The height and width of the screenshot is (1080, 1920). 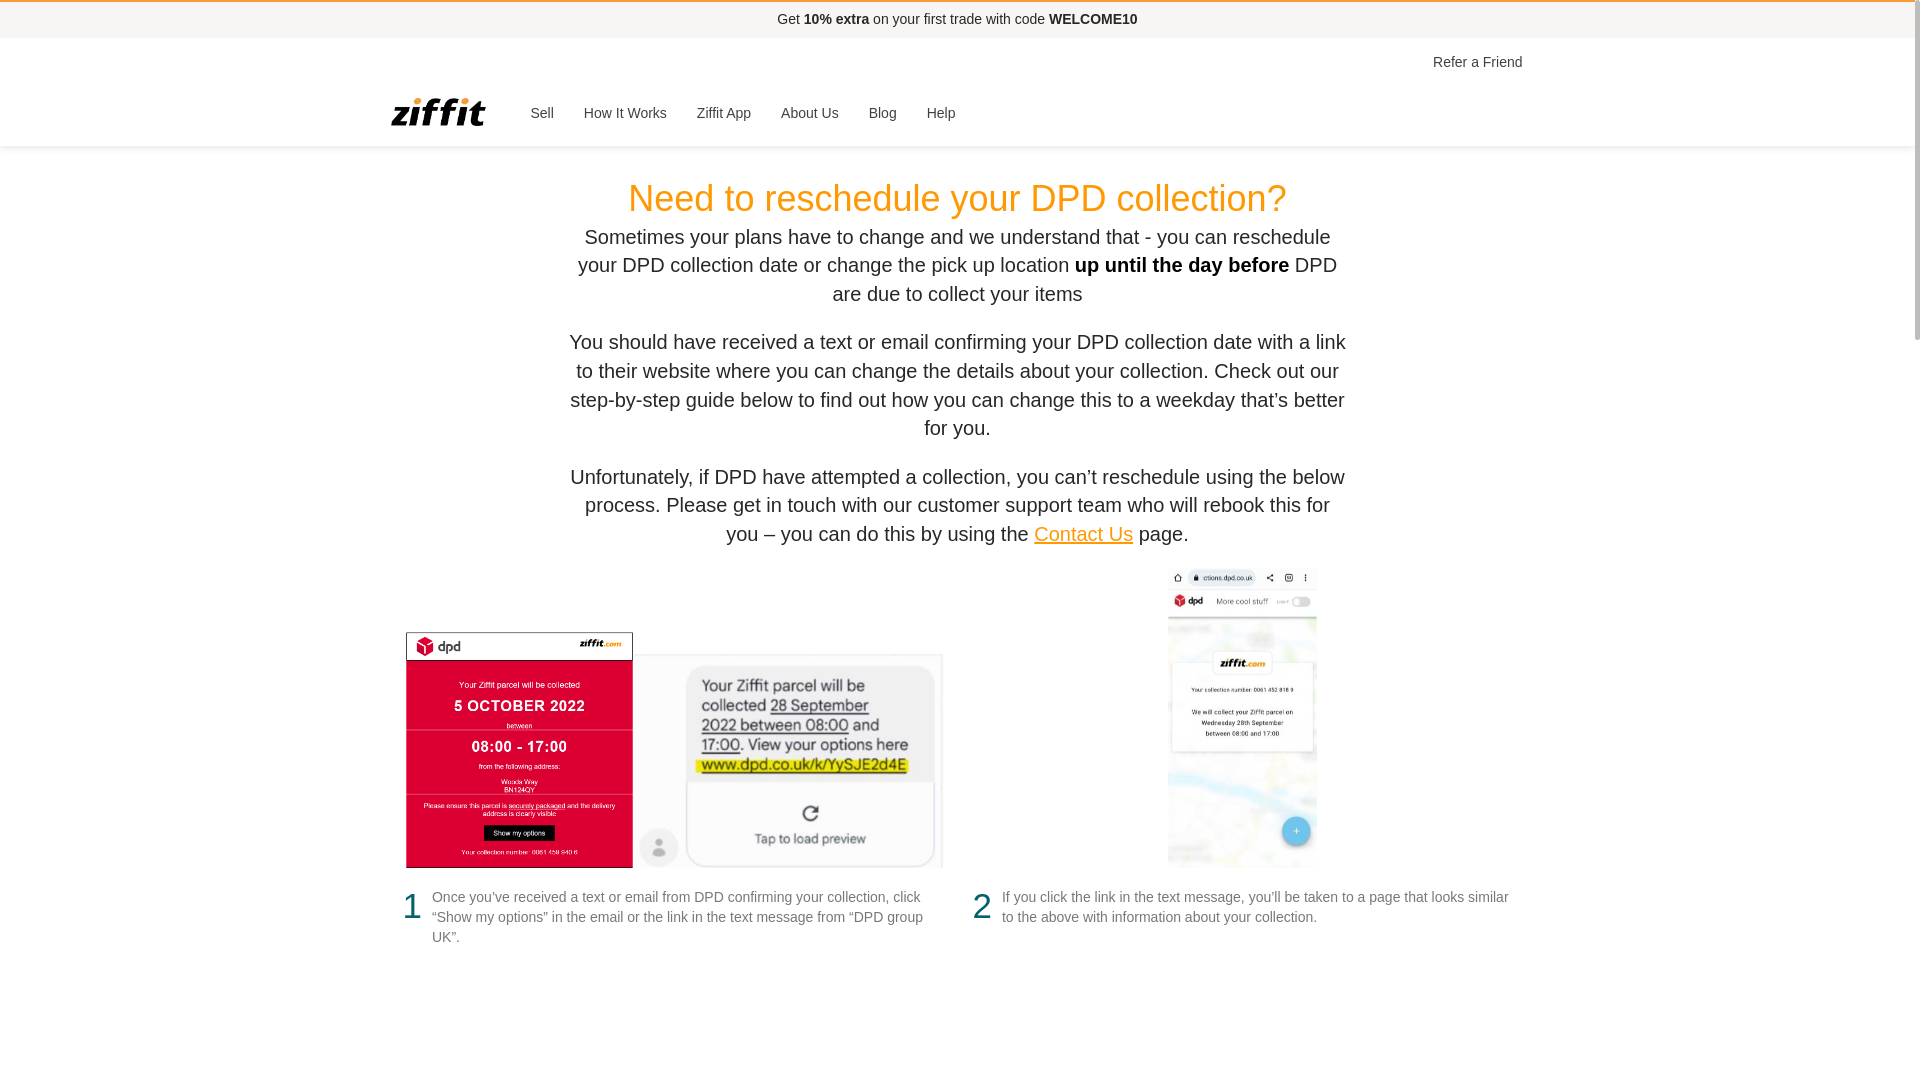 What do you see at coordinates (724, 112) in the screenshot?
I see `Ziffit App` at bounding box center [724, 112].